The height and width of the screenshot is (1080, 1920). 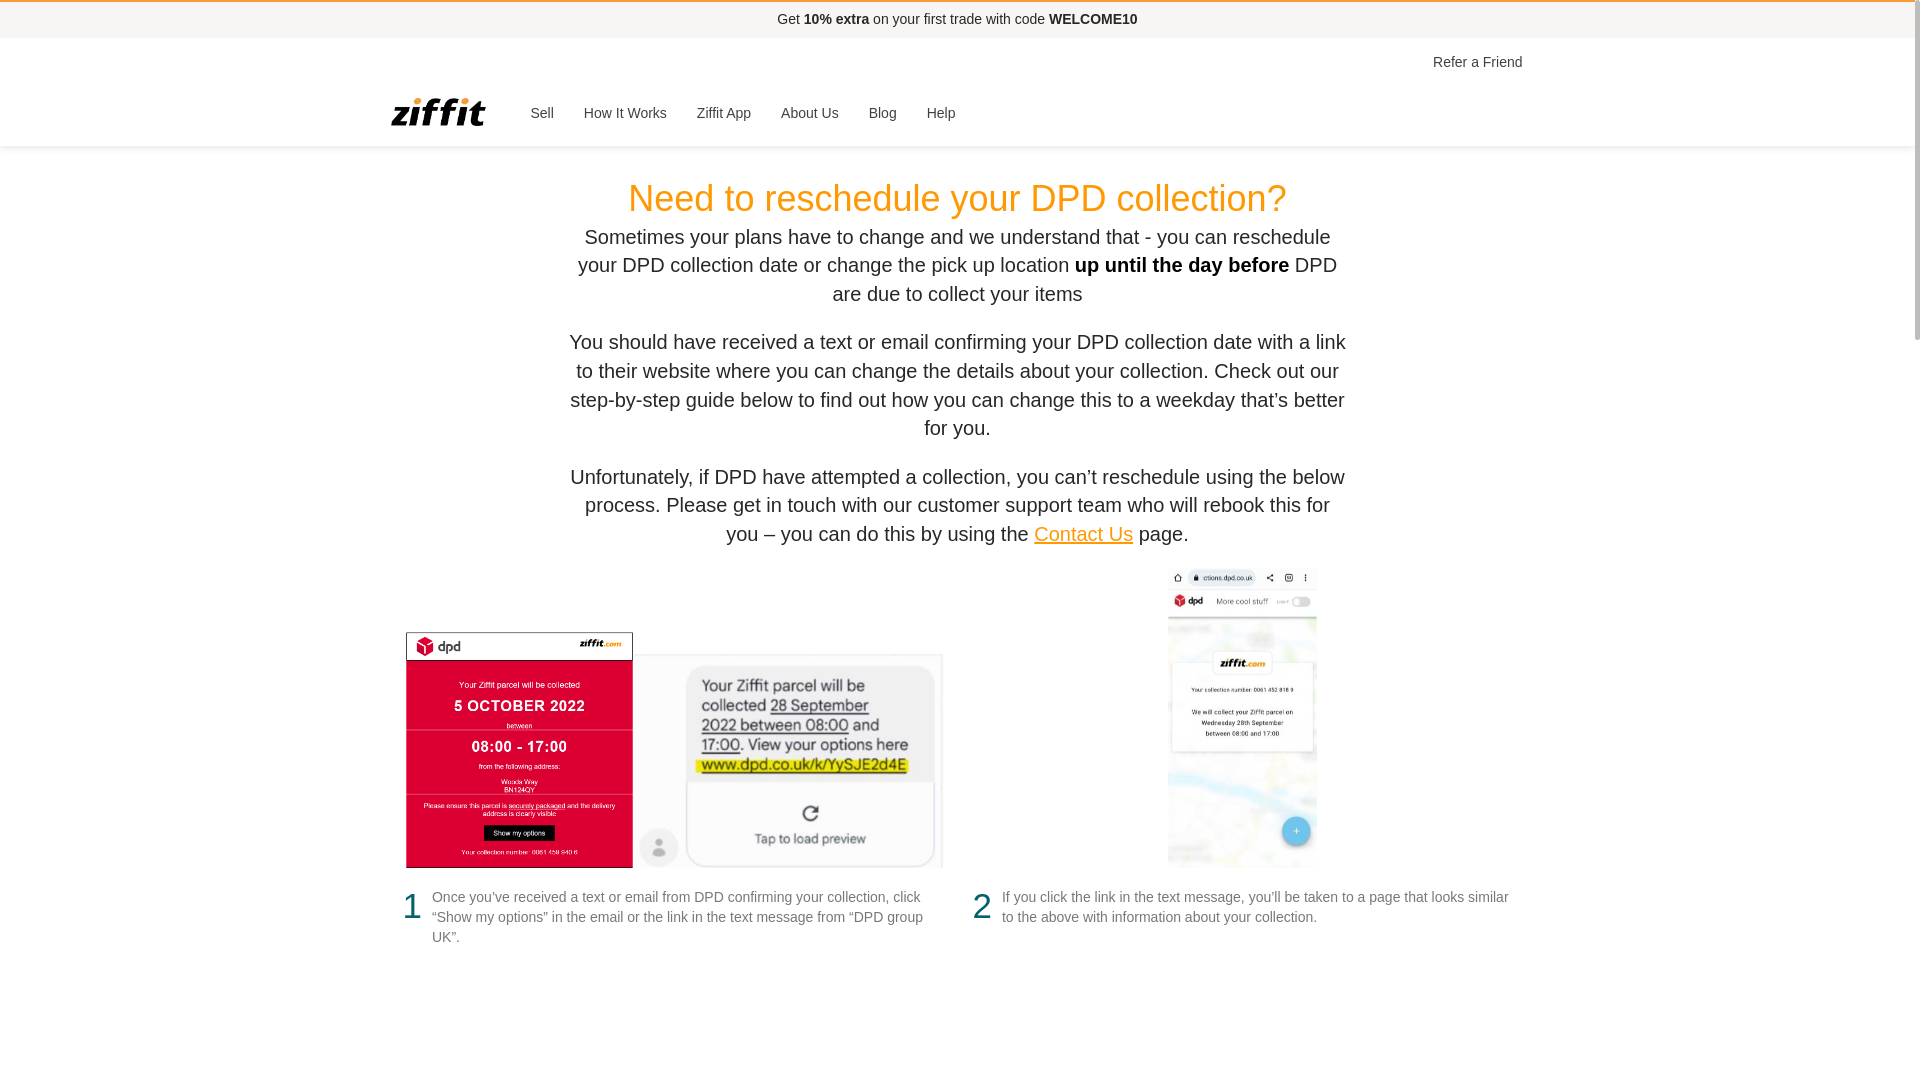 What do you see at coordinates (724, 112) in the screenshot?
I see `Ziffit App` at bounding box center [724, 112].